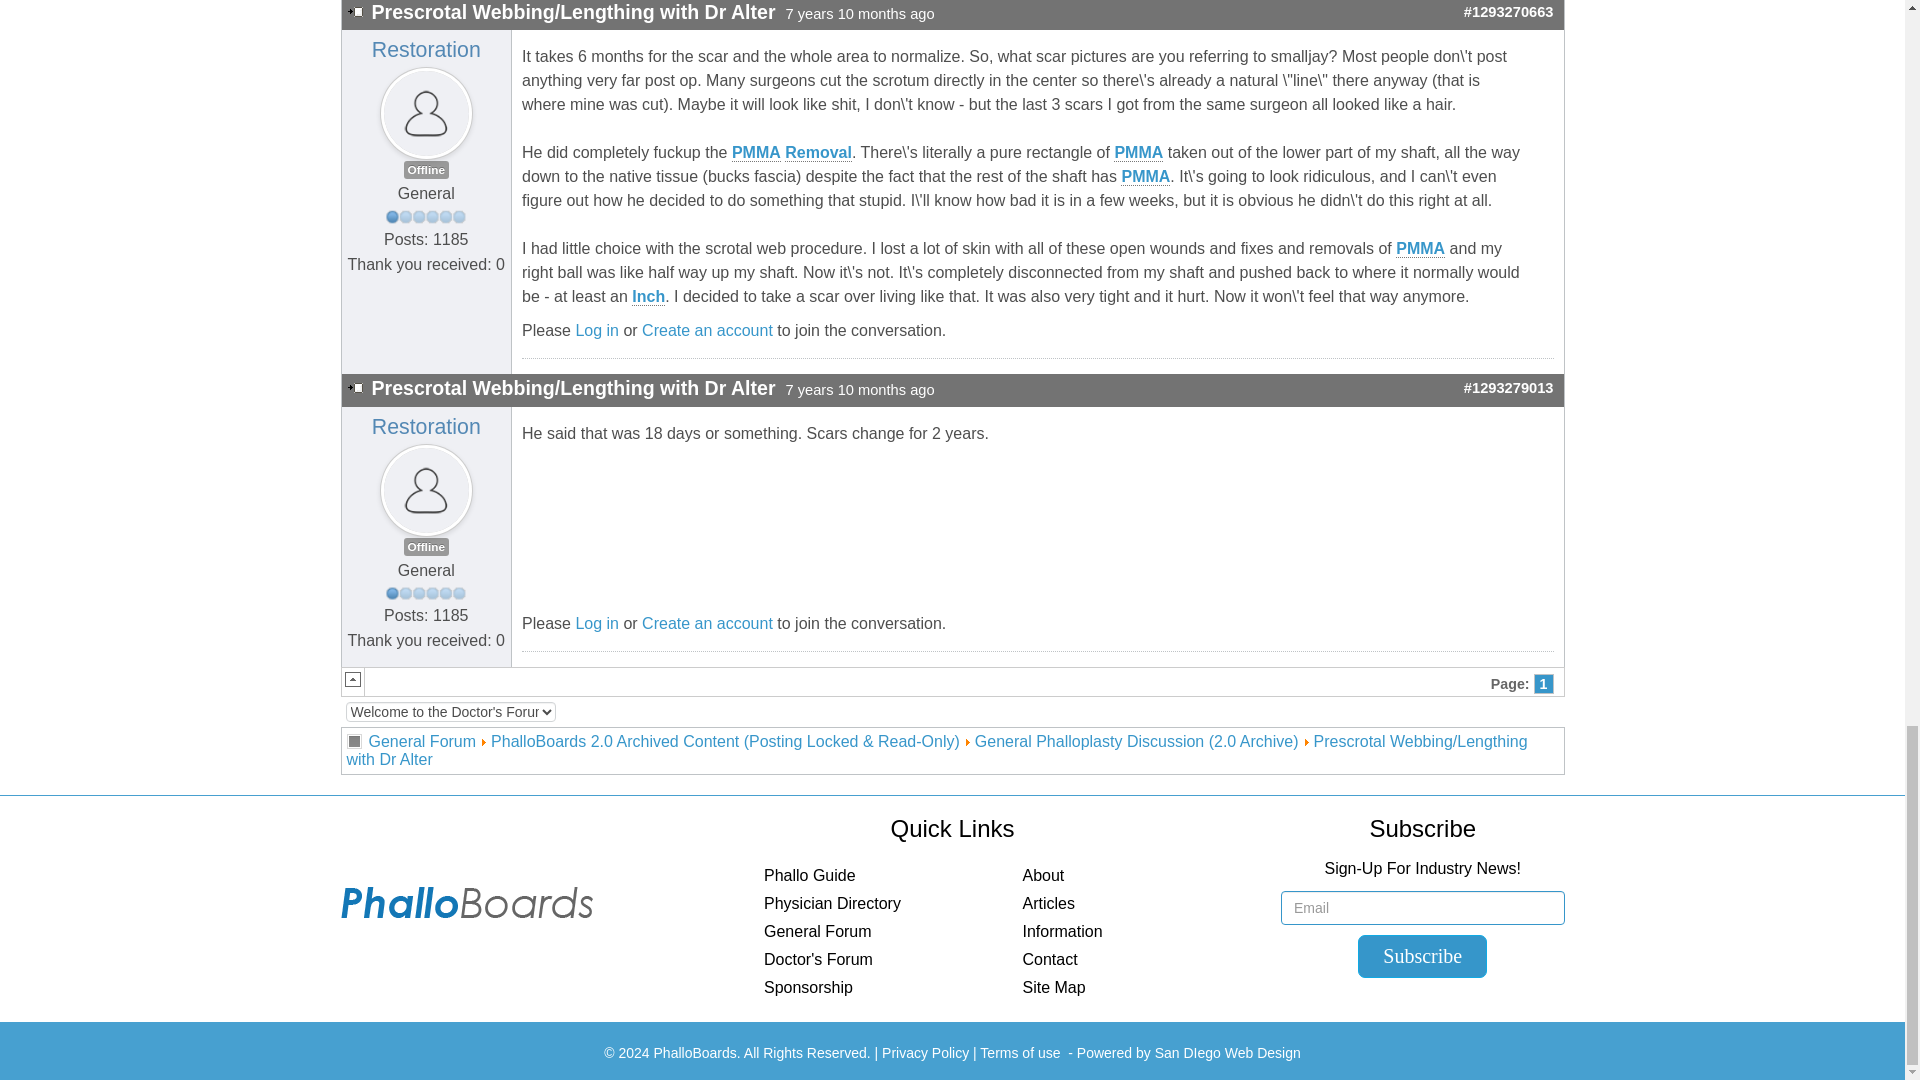  What do you see at coordinates (1422, 956) in the screenshot?
I see `Subscribe` at bounding box center [1422, 956].